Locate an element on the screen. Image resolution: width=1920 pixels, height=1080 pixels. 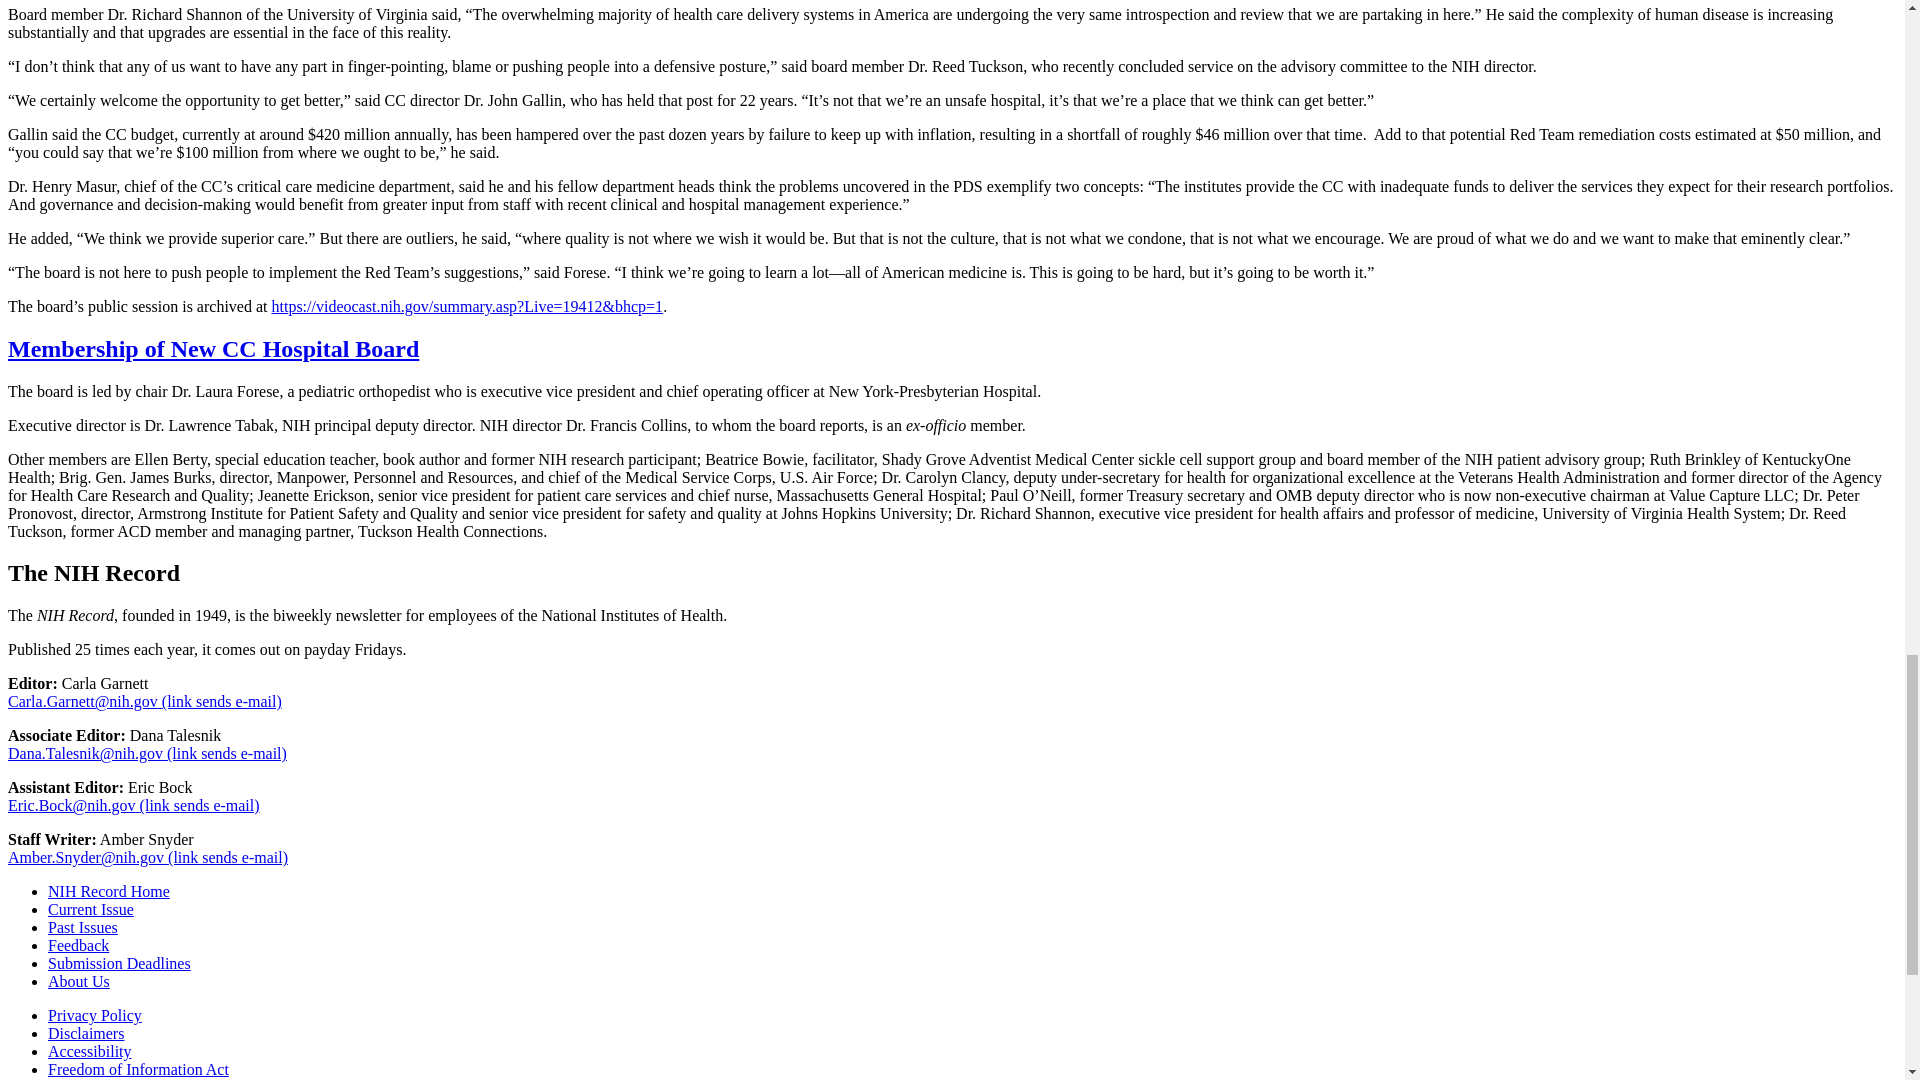
Current Issue is located at coordinates (91, 909).